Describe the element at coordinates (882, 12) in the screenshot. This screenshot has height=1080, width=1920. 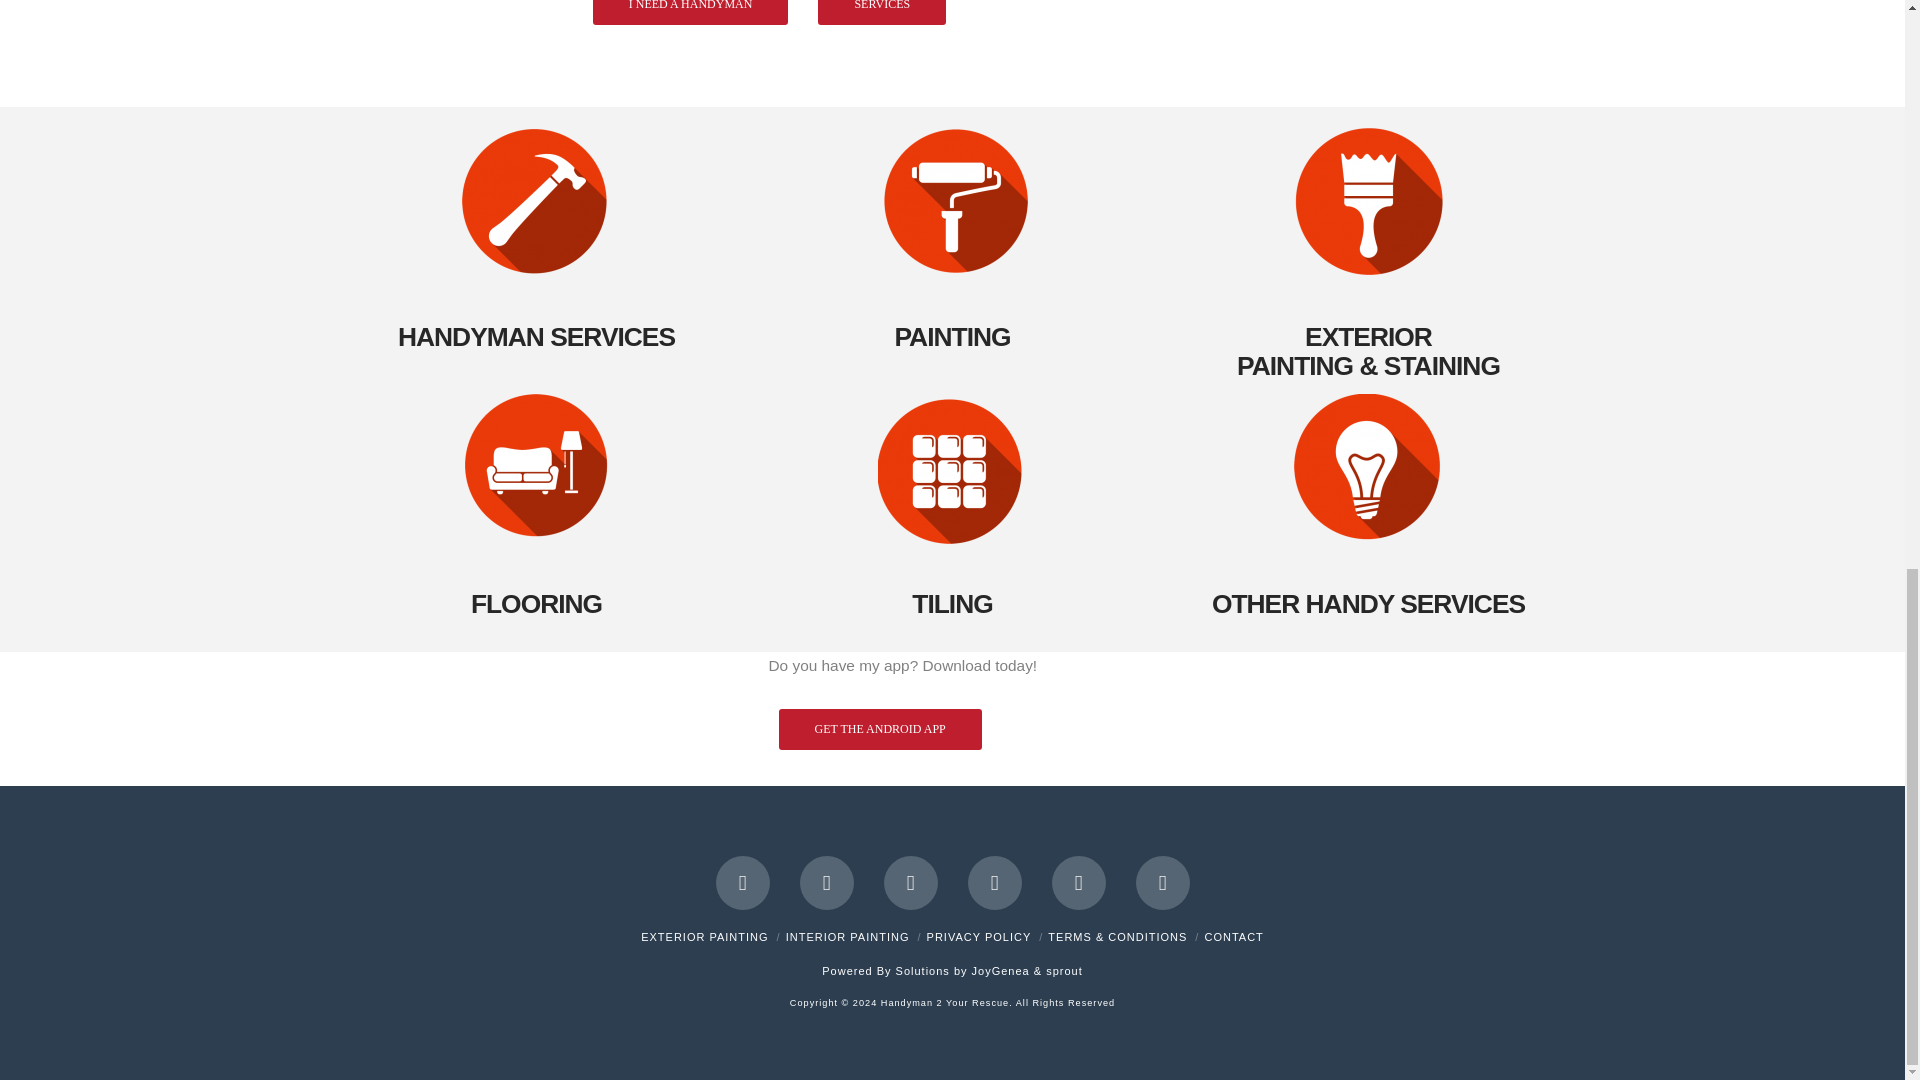
I see `SERVICES` at that location.